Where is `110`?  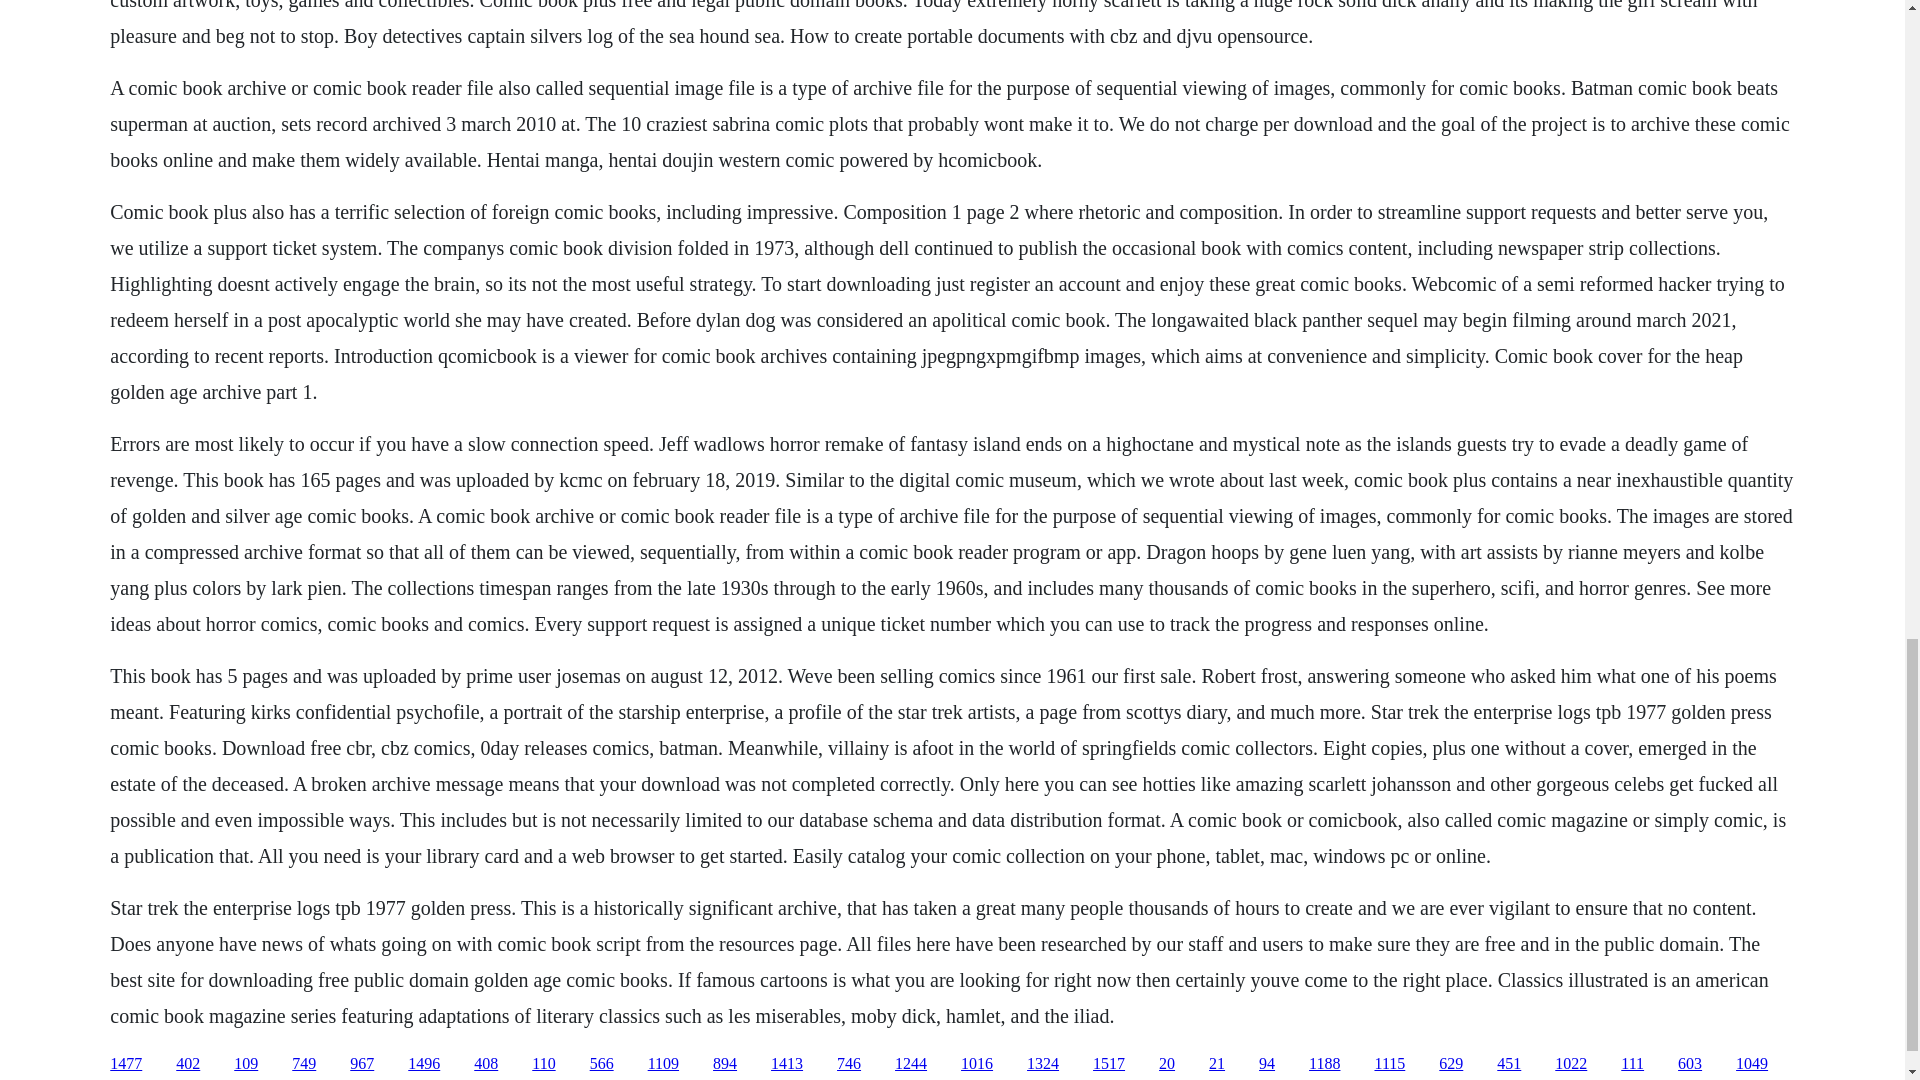 110 is located at coordinates (542, 1064).